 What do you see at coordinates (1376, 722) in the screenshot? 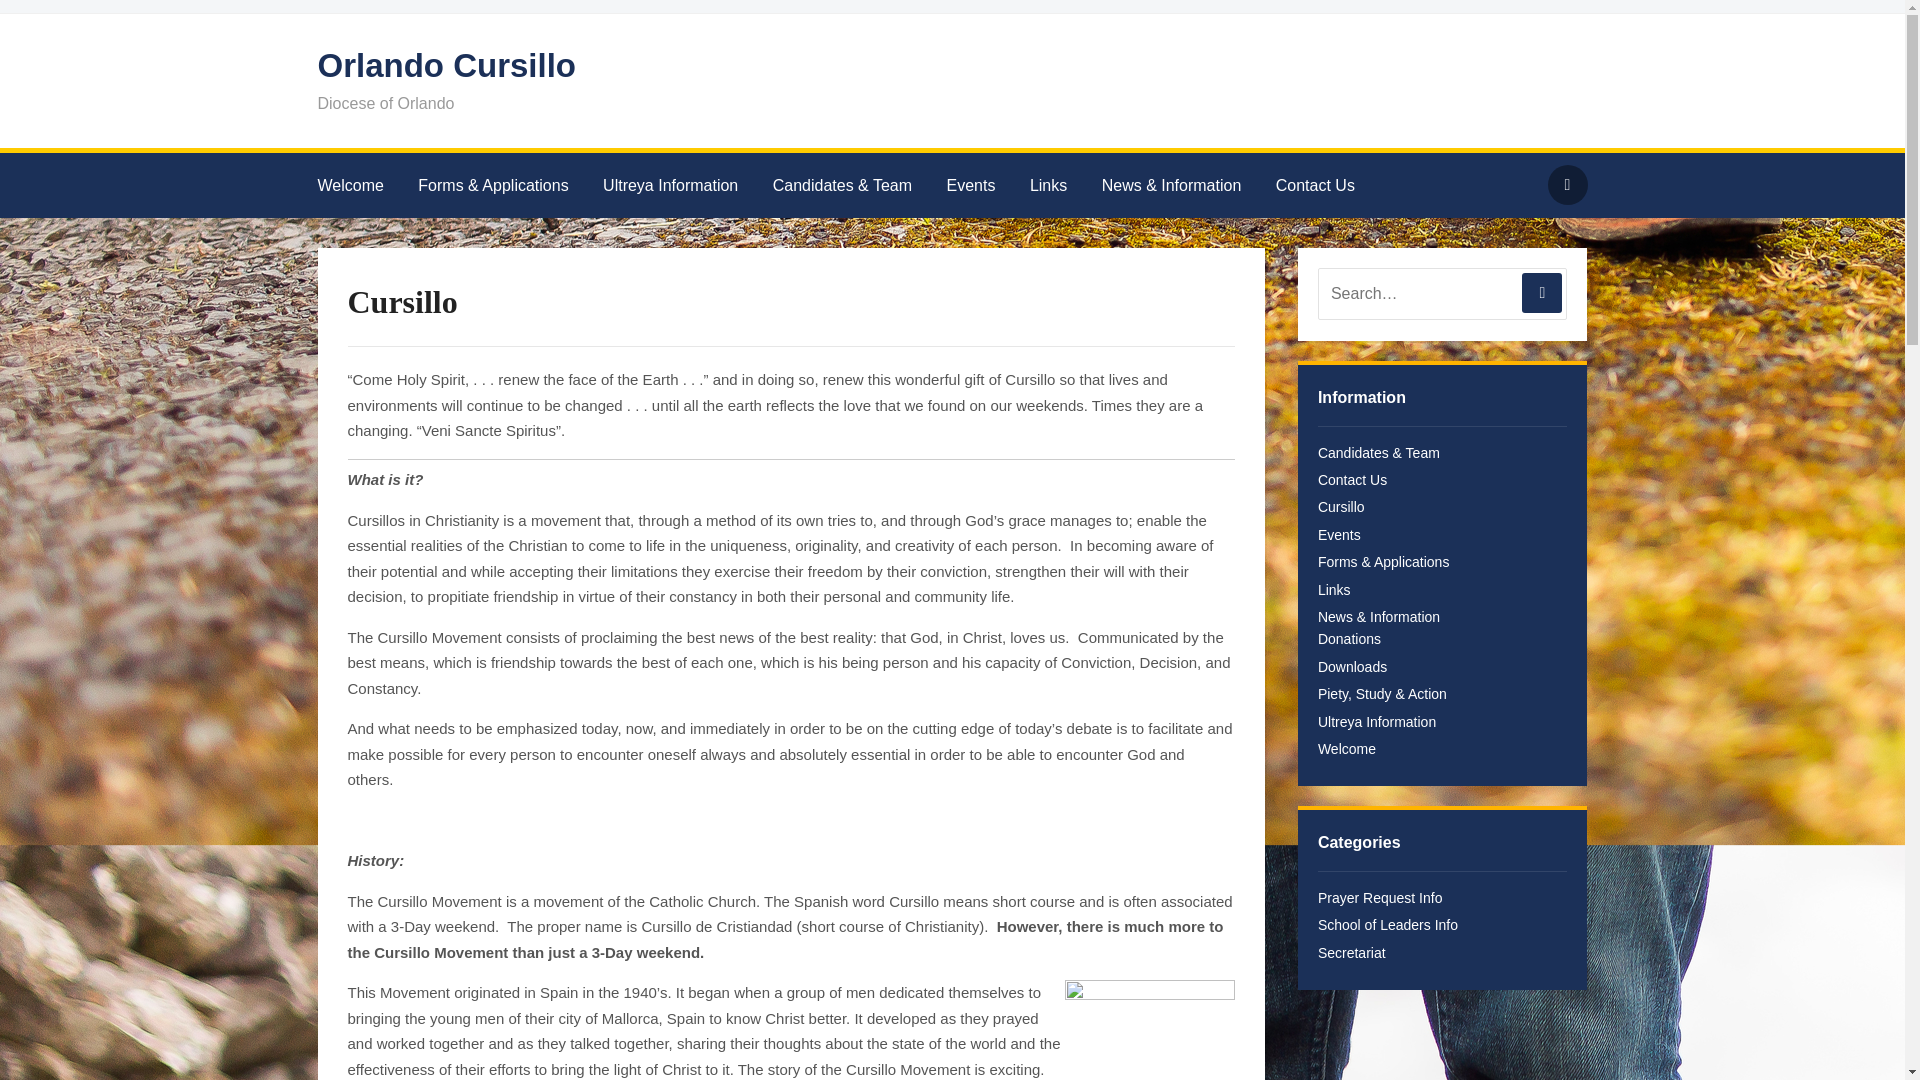
I see `Ultreya Information` at bounding box center [1376, 722].